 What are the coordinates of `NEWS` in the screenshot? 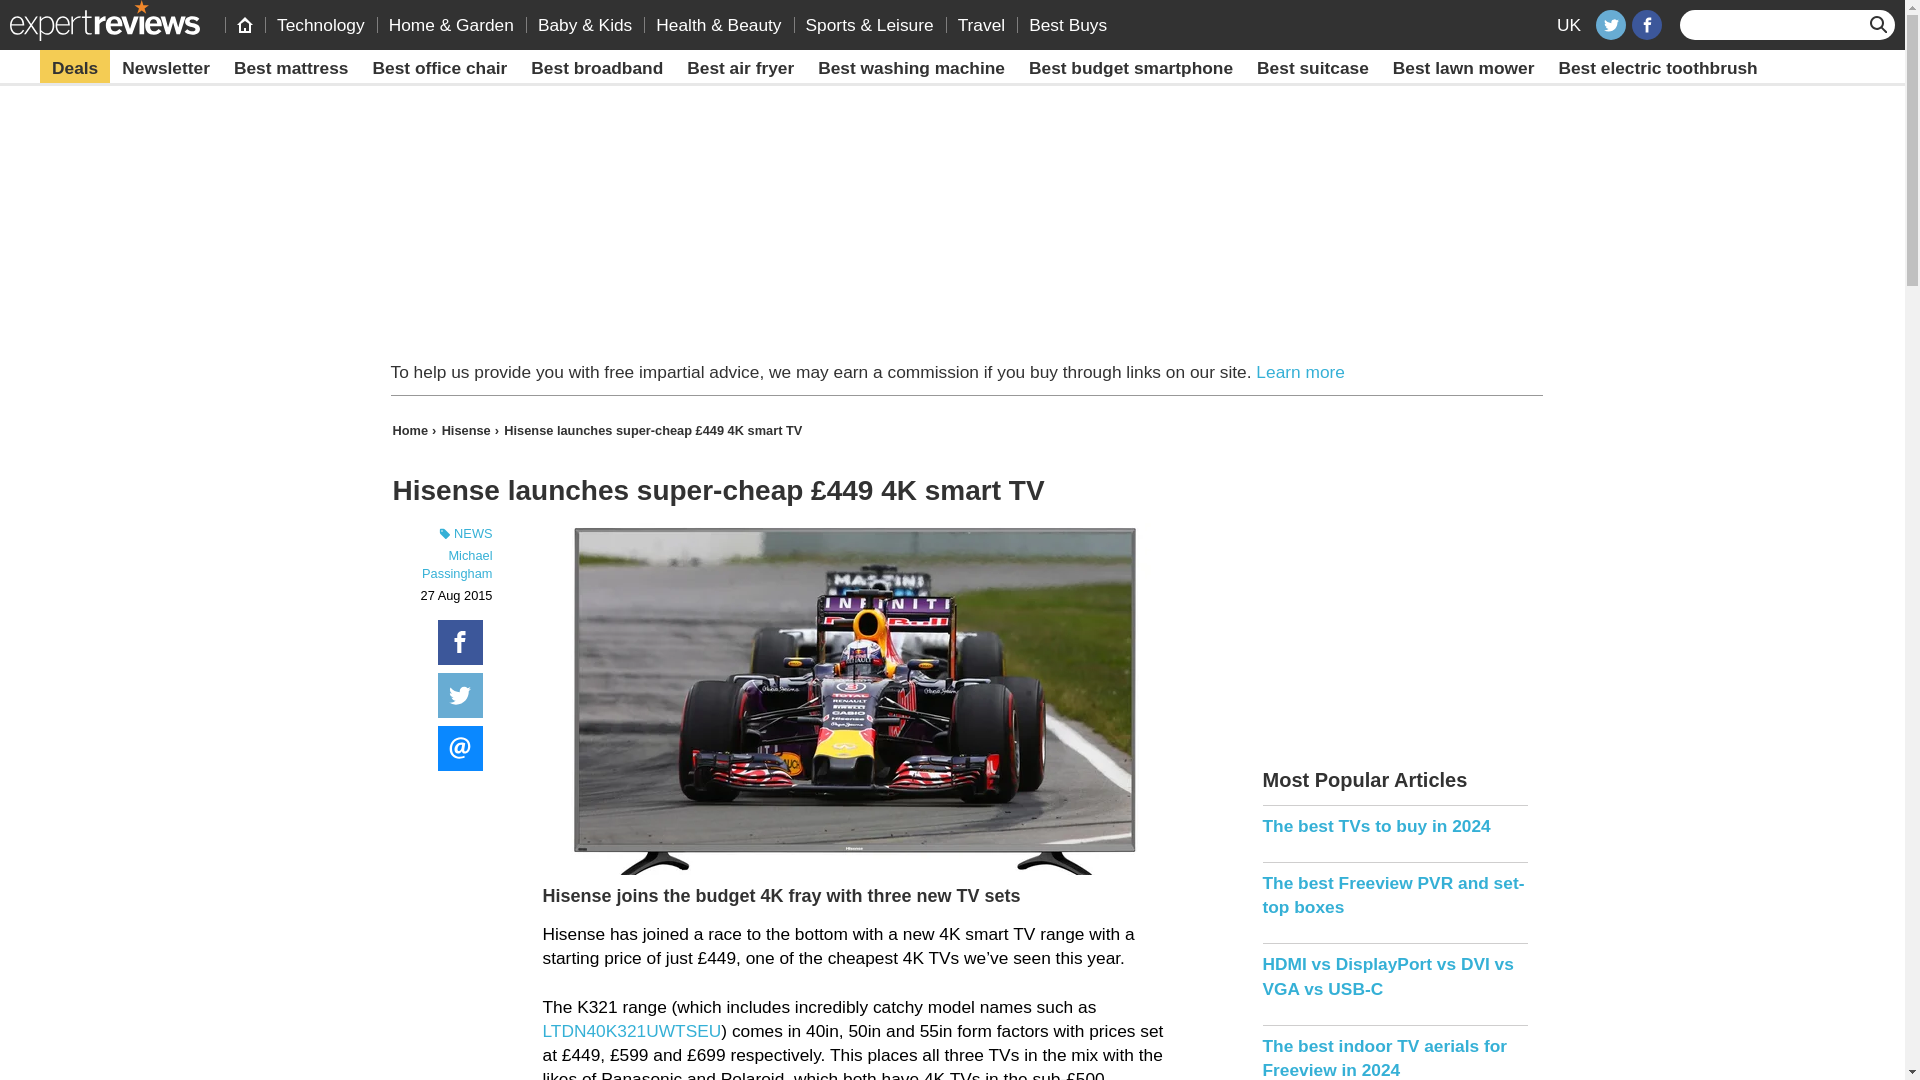 It's located at (440, 534).